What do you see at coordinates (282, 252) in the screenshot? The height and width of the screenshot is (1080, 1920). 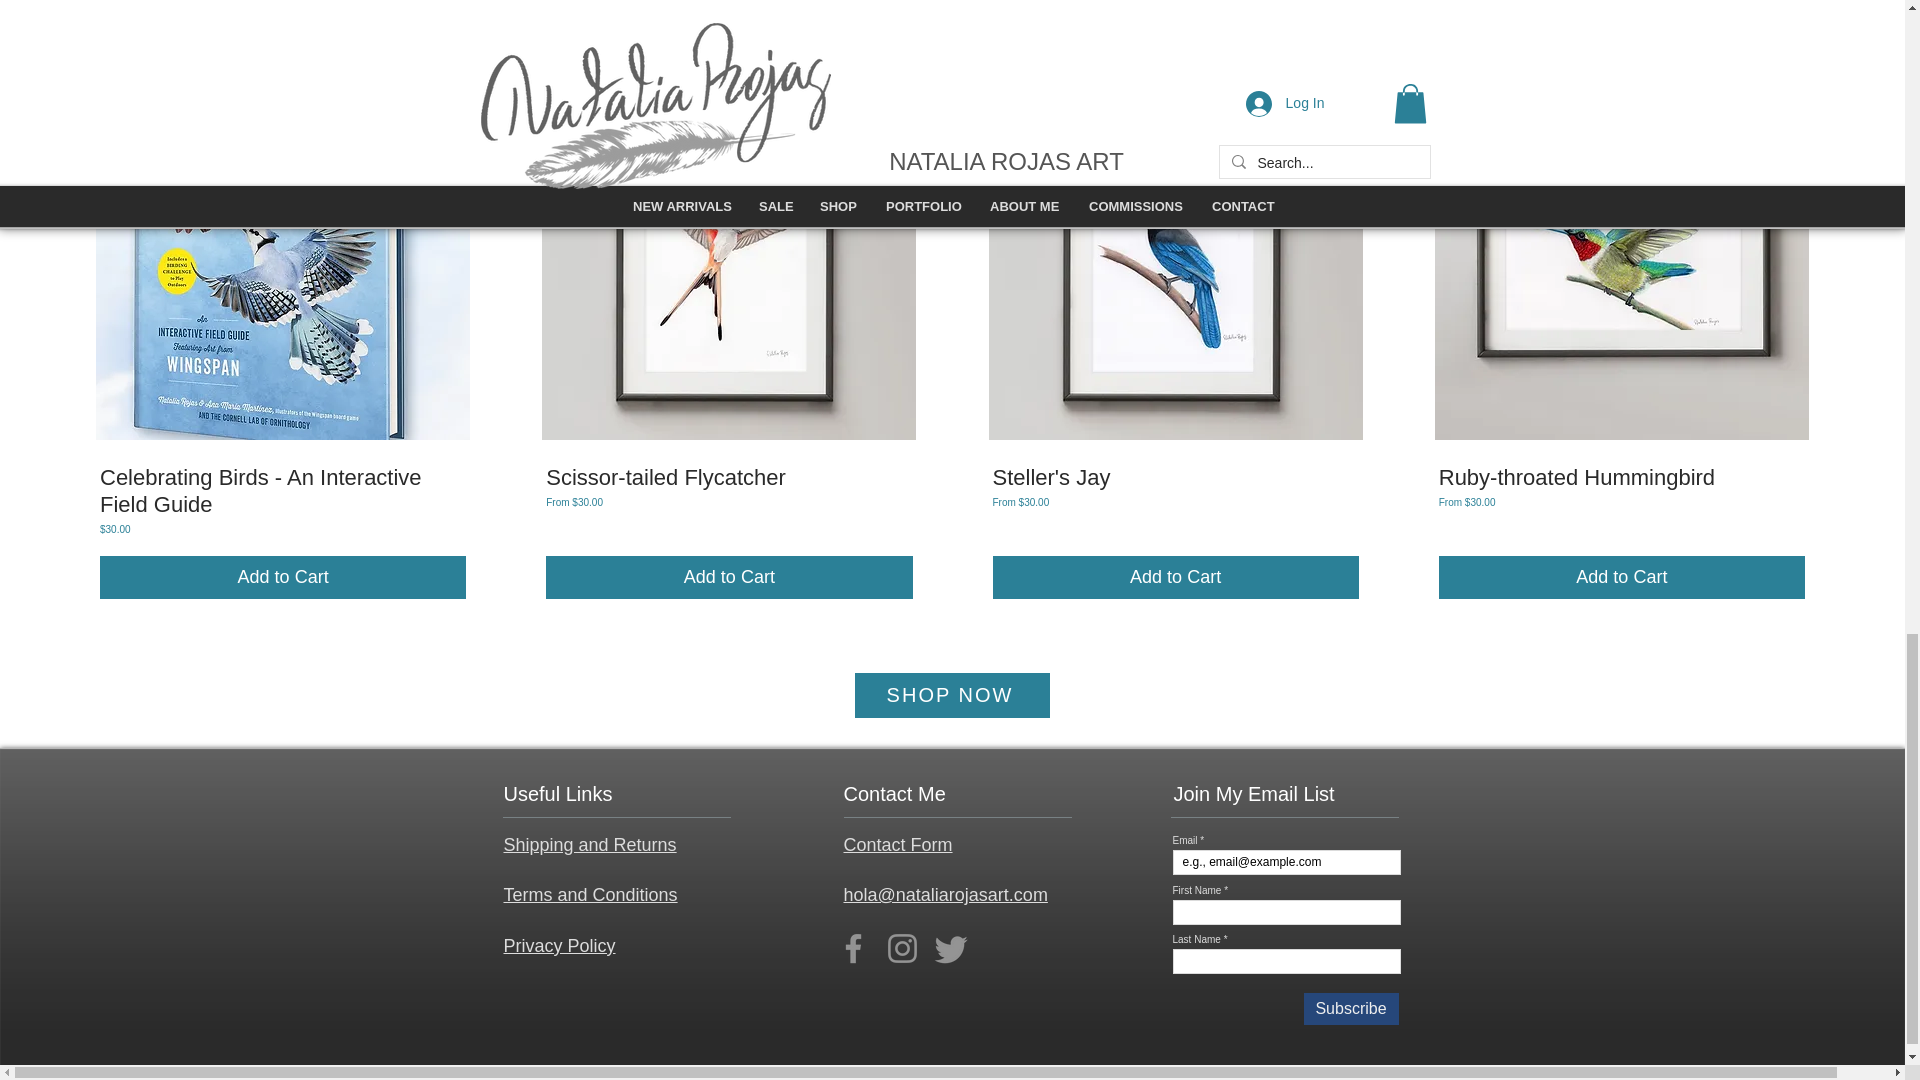 I see `SIGNED BY NATALIA` at bounding box center [282, 252].